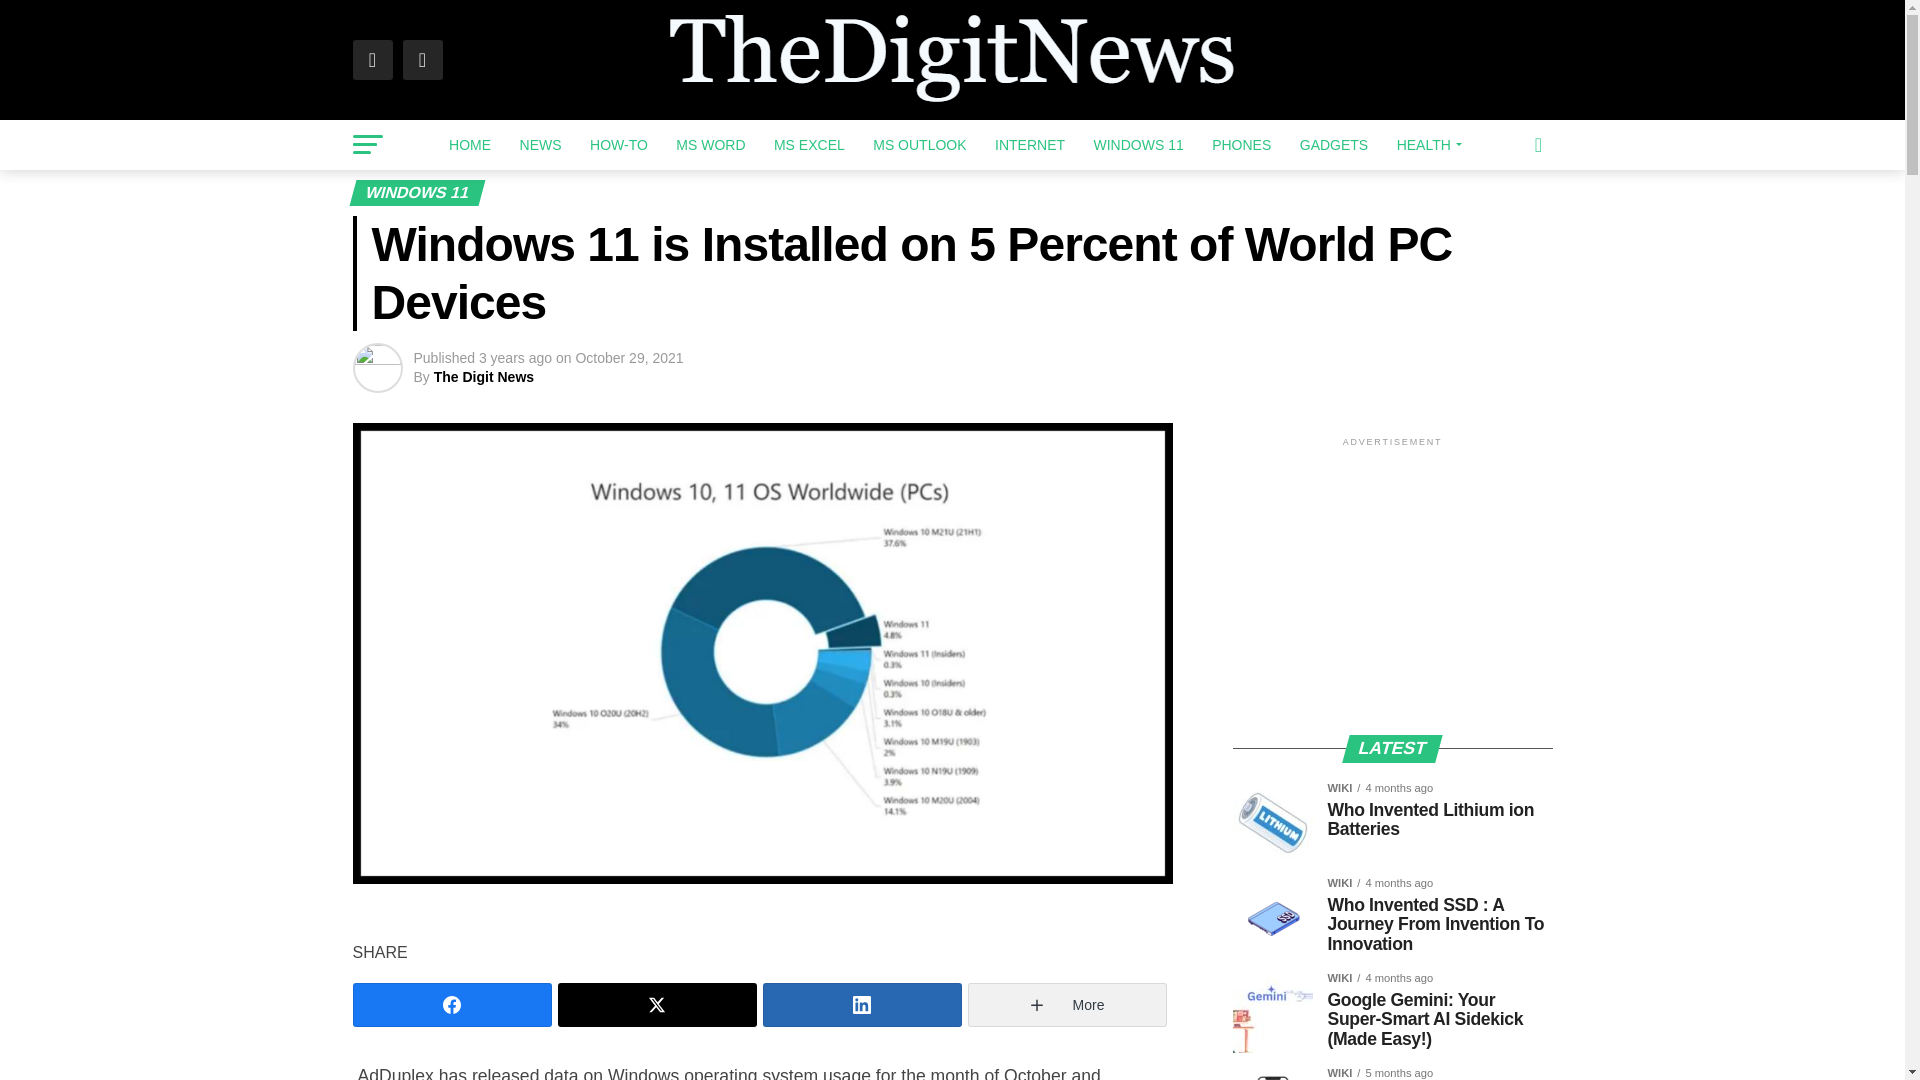 Image resolution: width=1920 pixels, height=1080 pixels. I want to click on The Digit News, so click(483, 376).